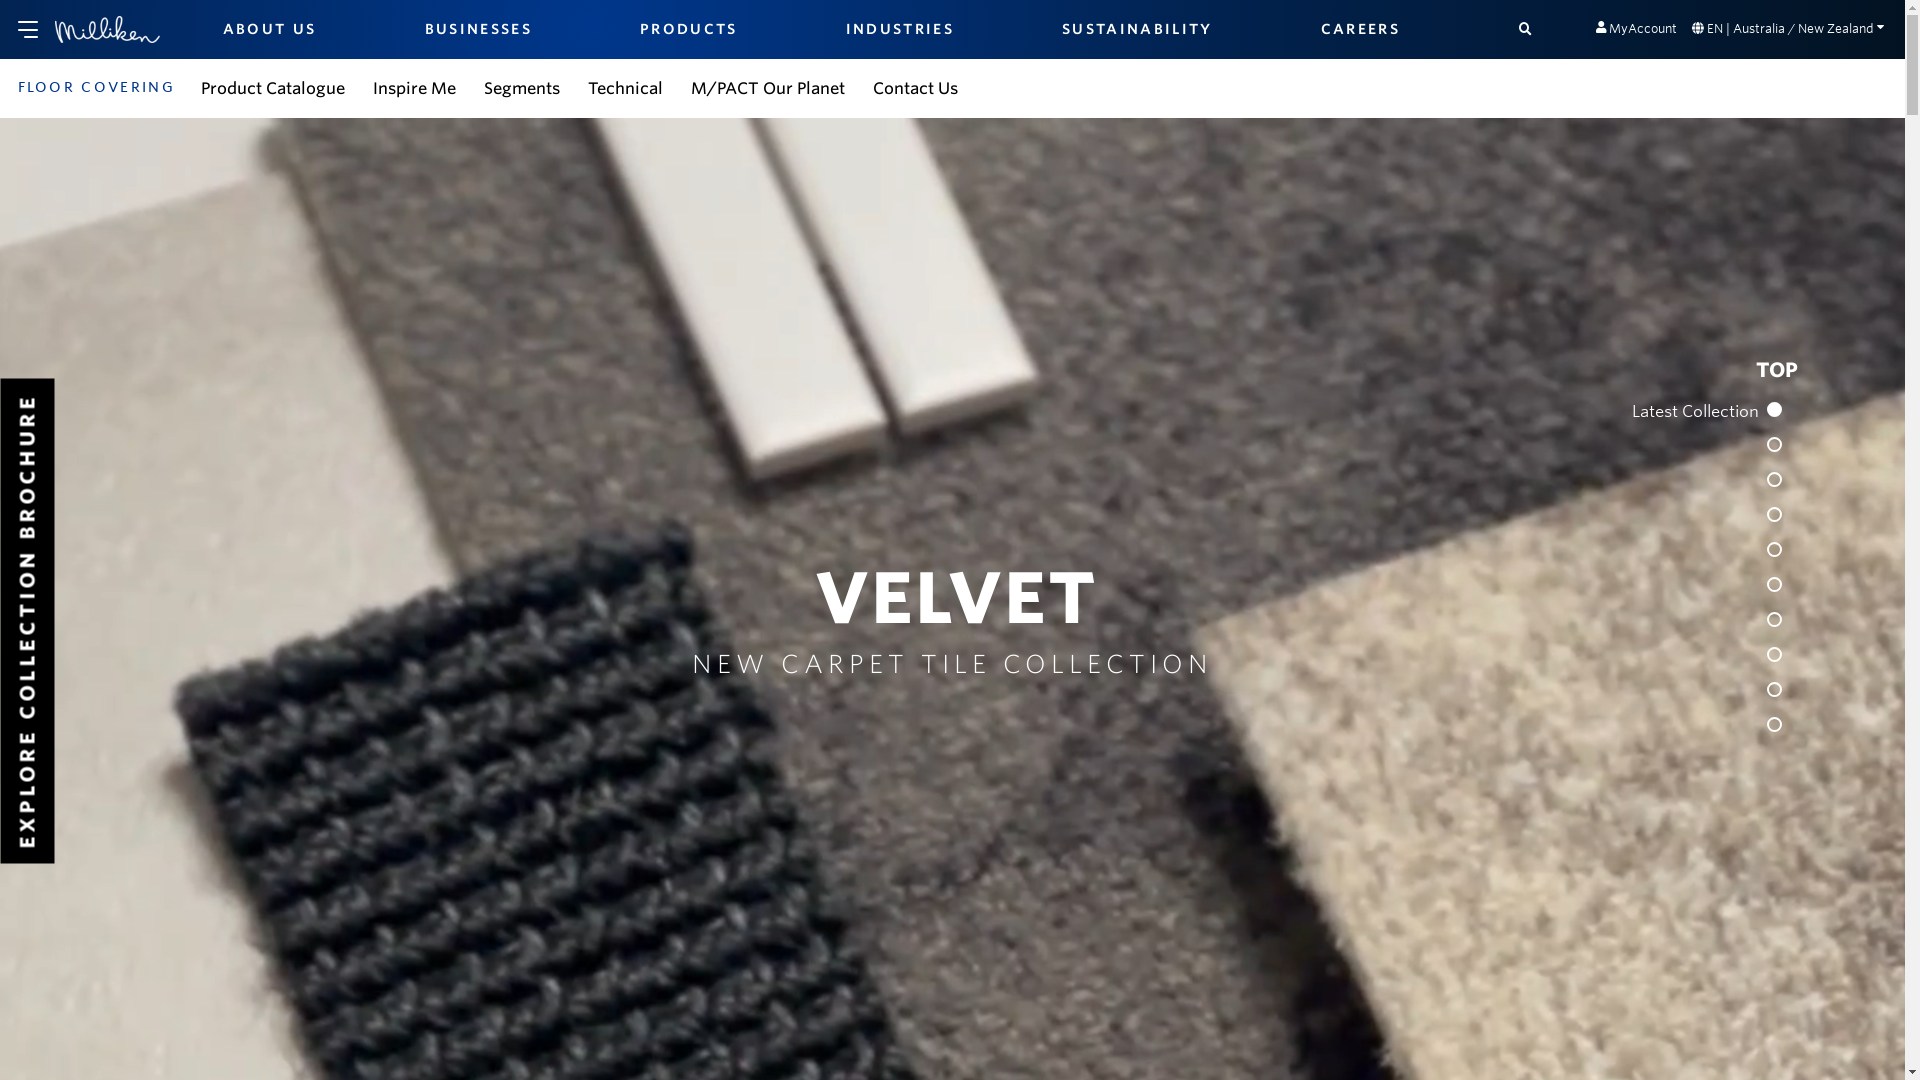  What do you see at coordinates (1360, 29) in the screenshot?
I see `CAREERS` at bounding box center [1360, 29].